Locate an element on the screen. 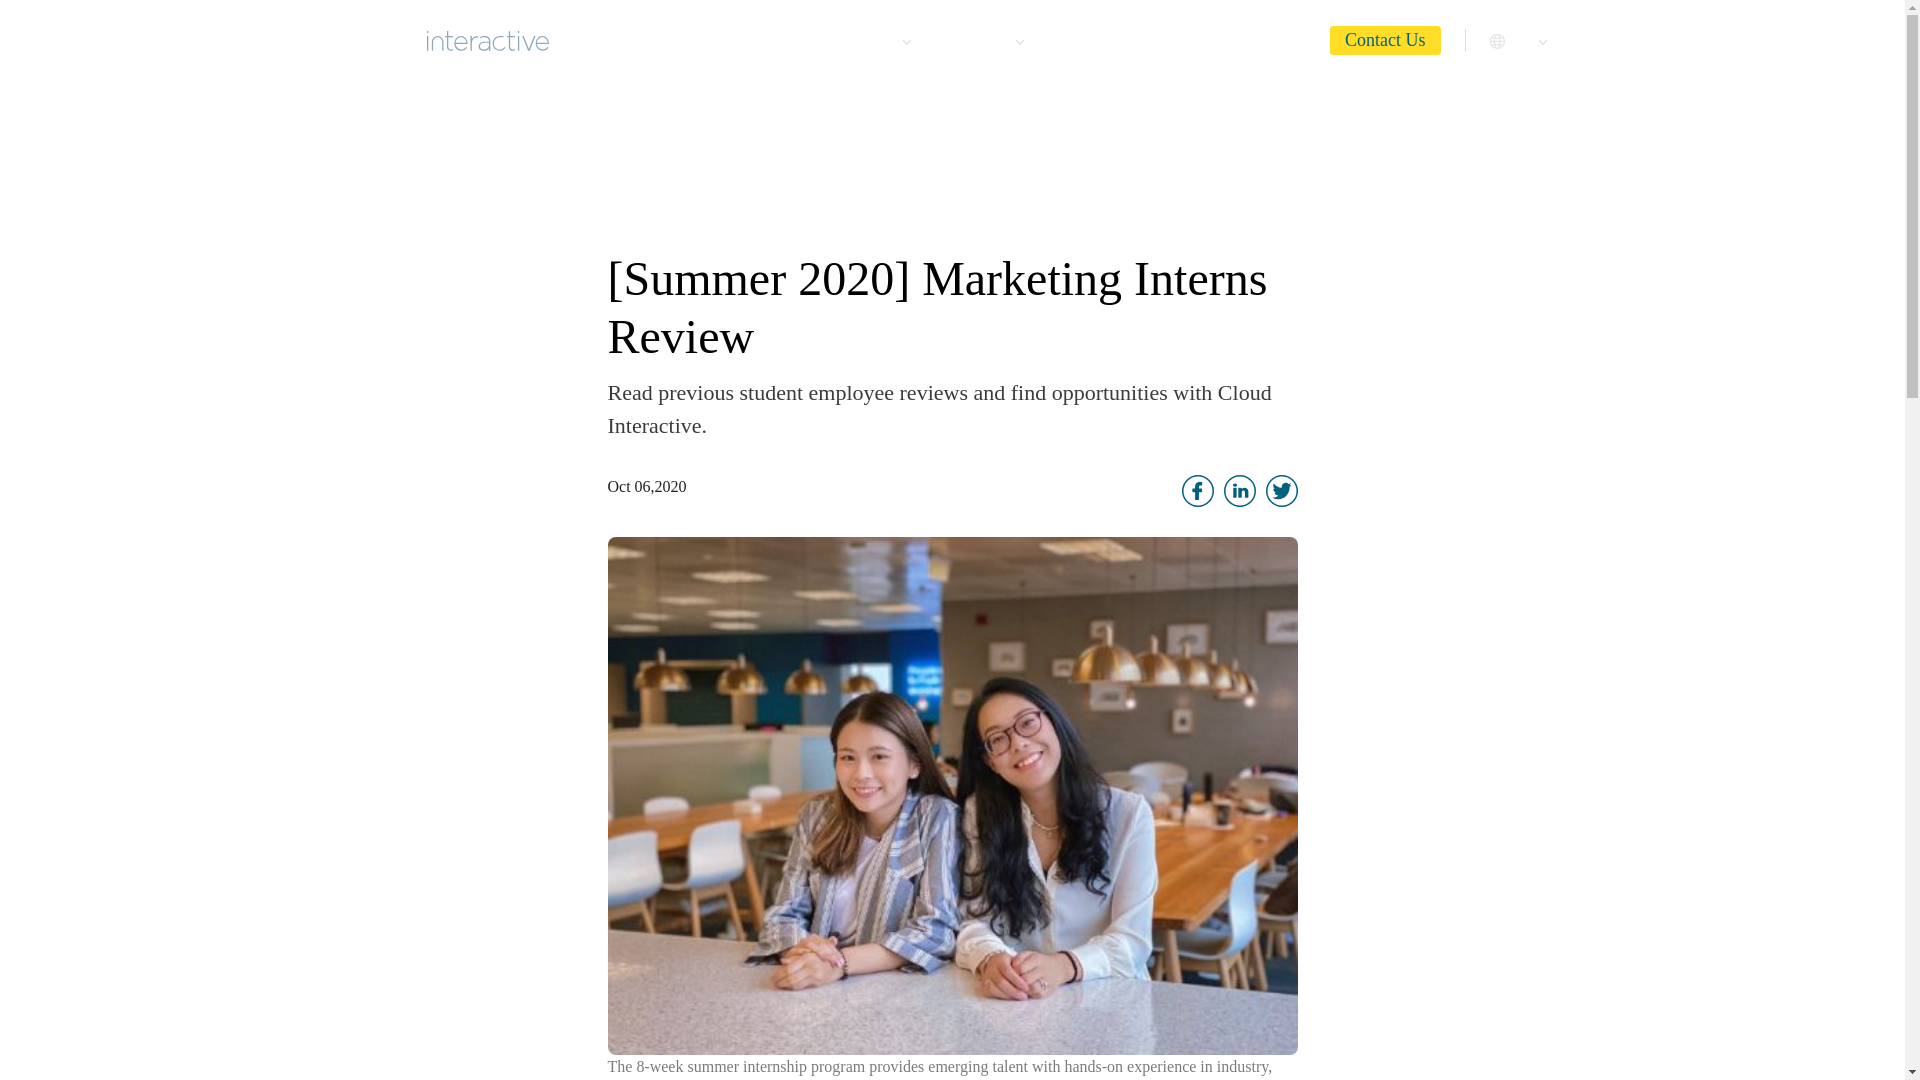 The width and height of the screenshot is (1920, 1080). Industries is located at coordinates (871, 38).